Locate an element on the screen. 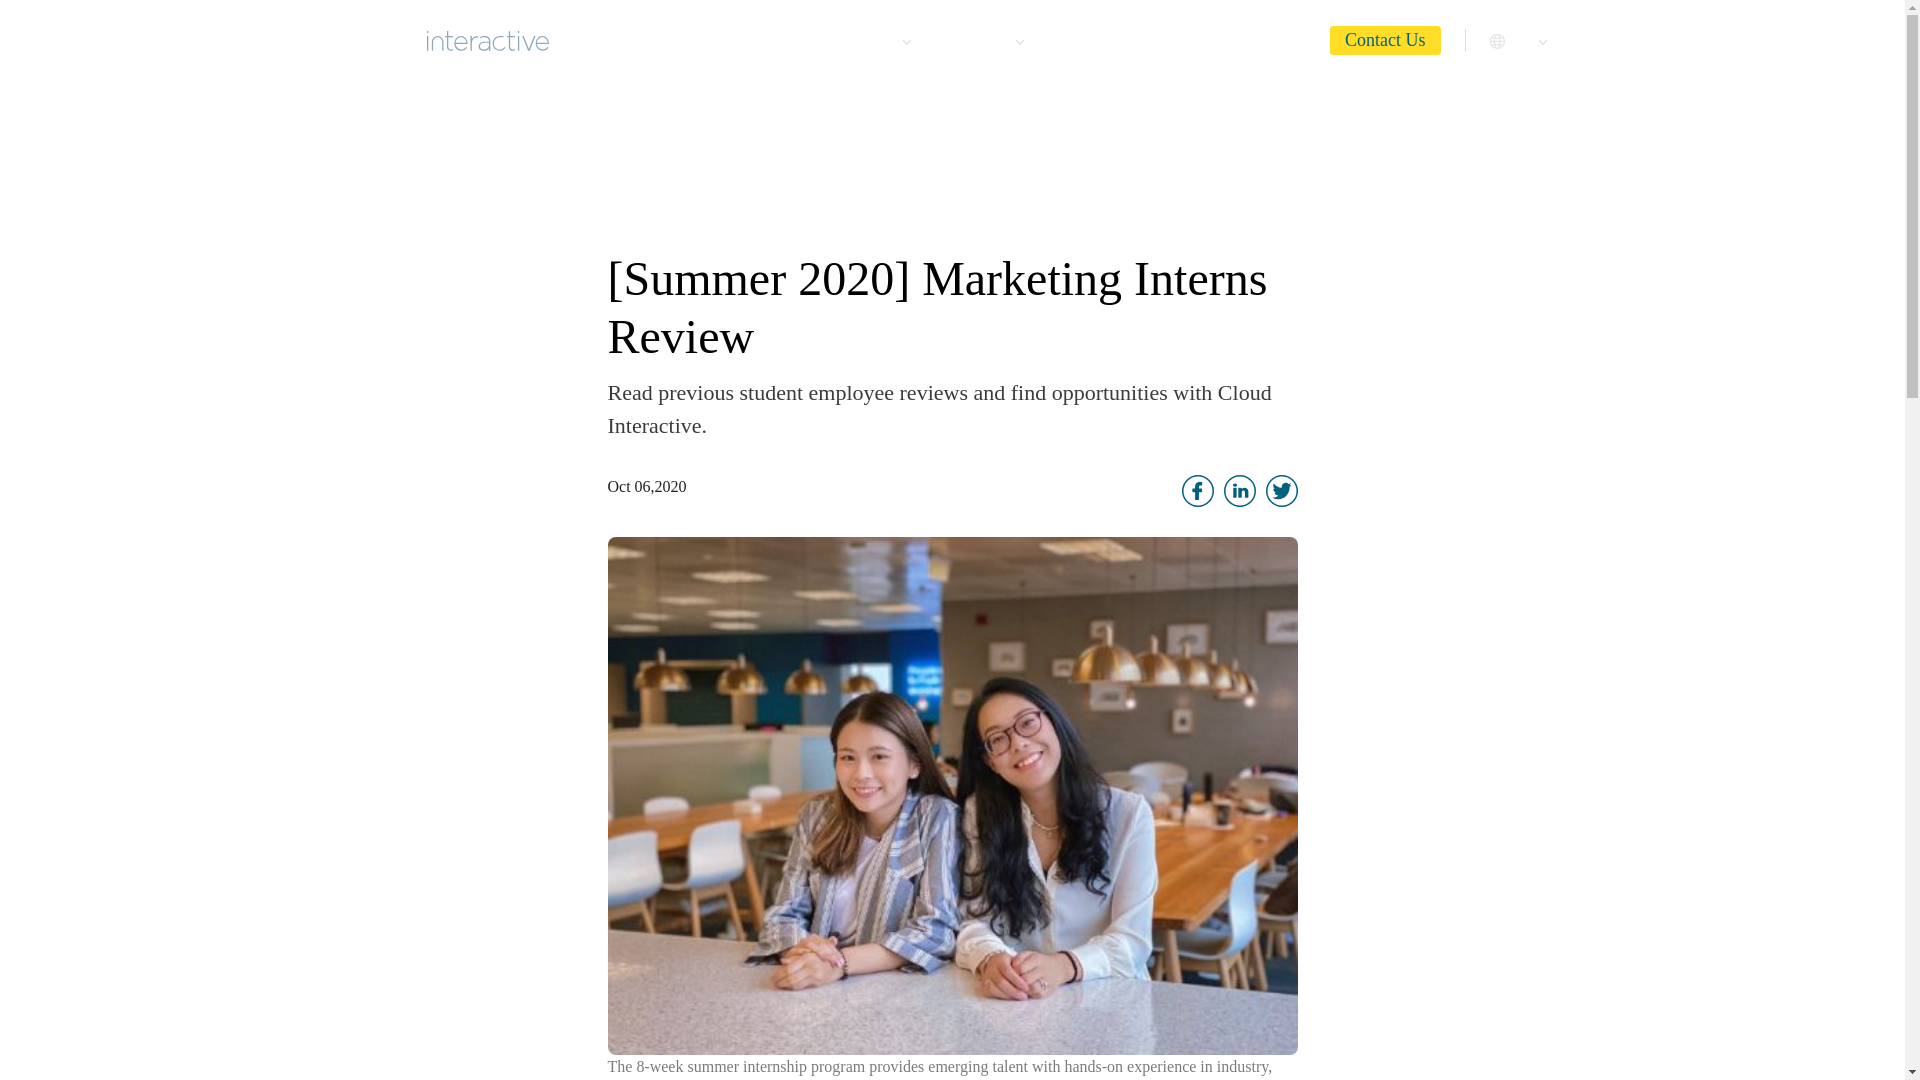 The width and height of the screenshot is (1920, 1080). Industries is located at coordinates (871, 38).